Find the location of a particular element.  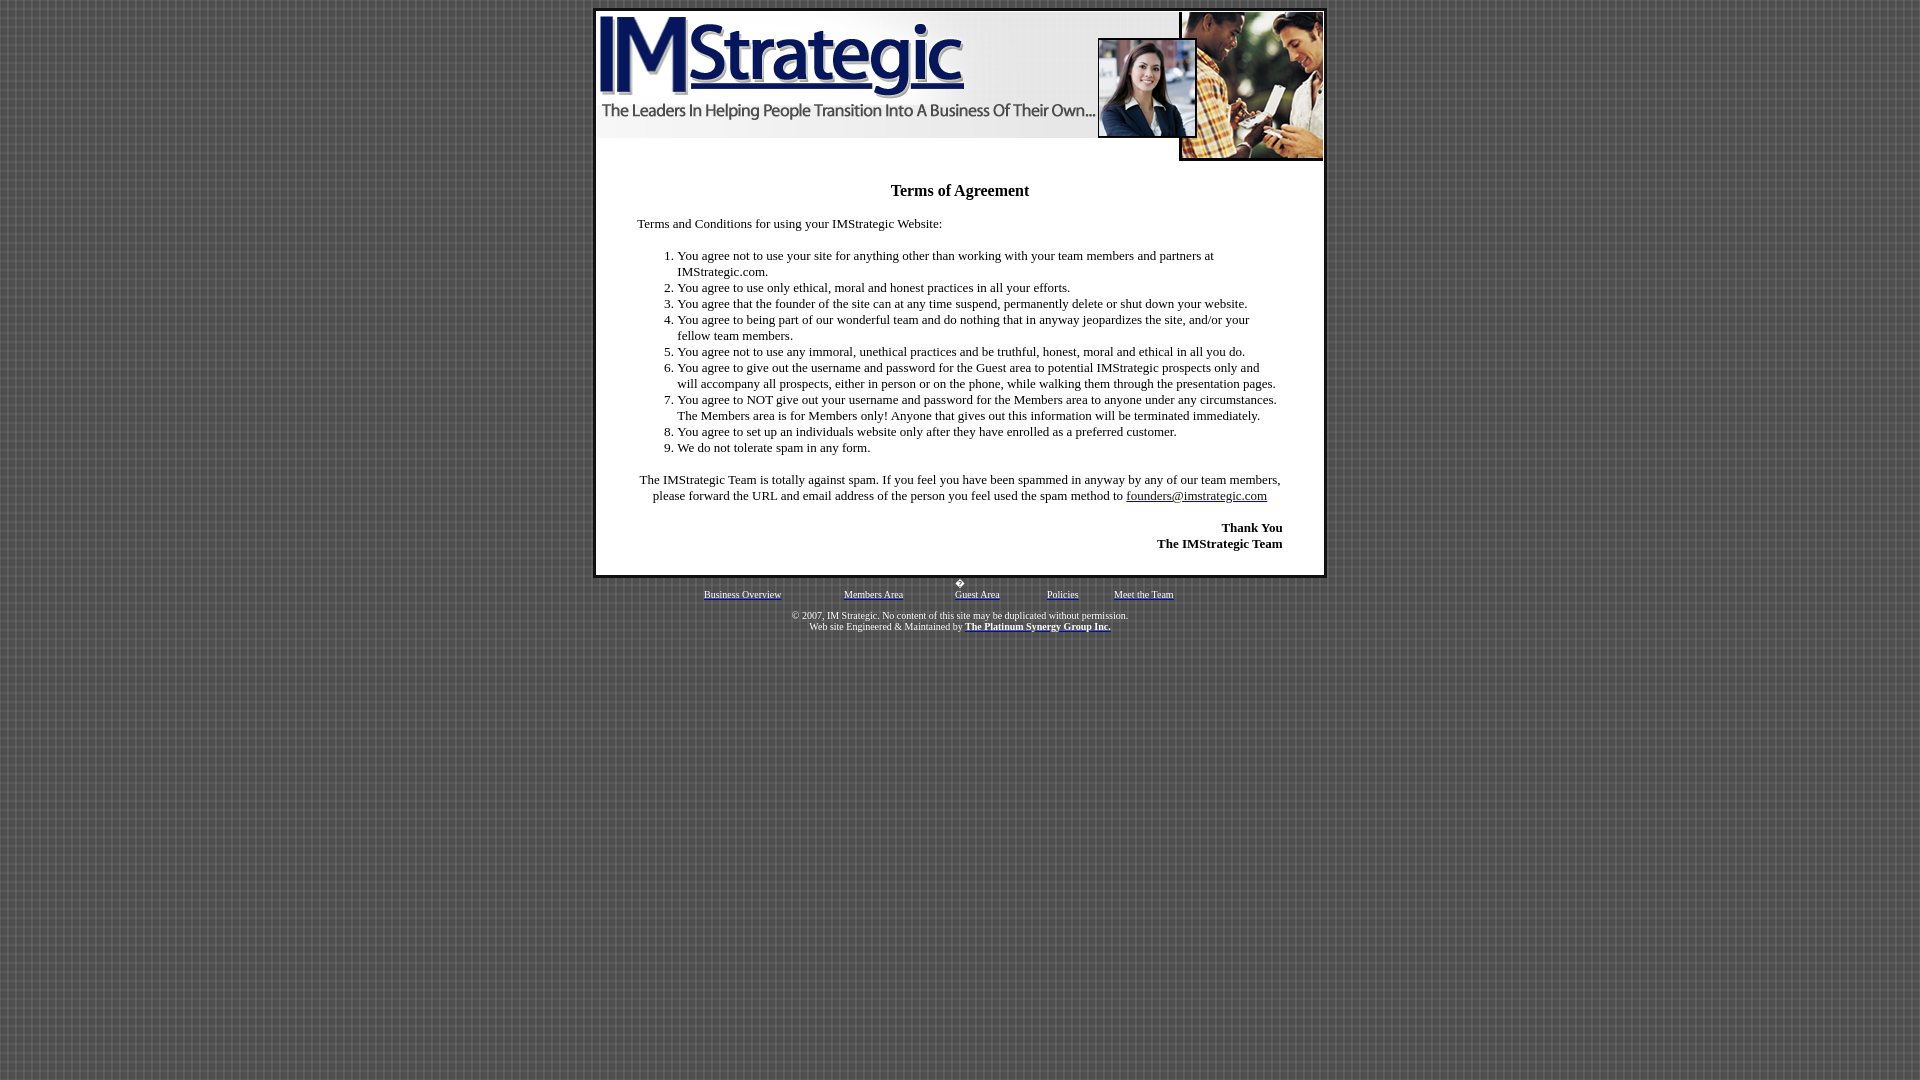

Members Area is located at coordinates (873, 594).